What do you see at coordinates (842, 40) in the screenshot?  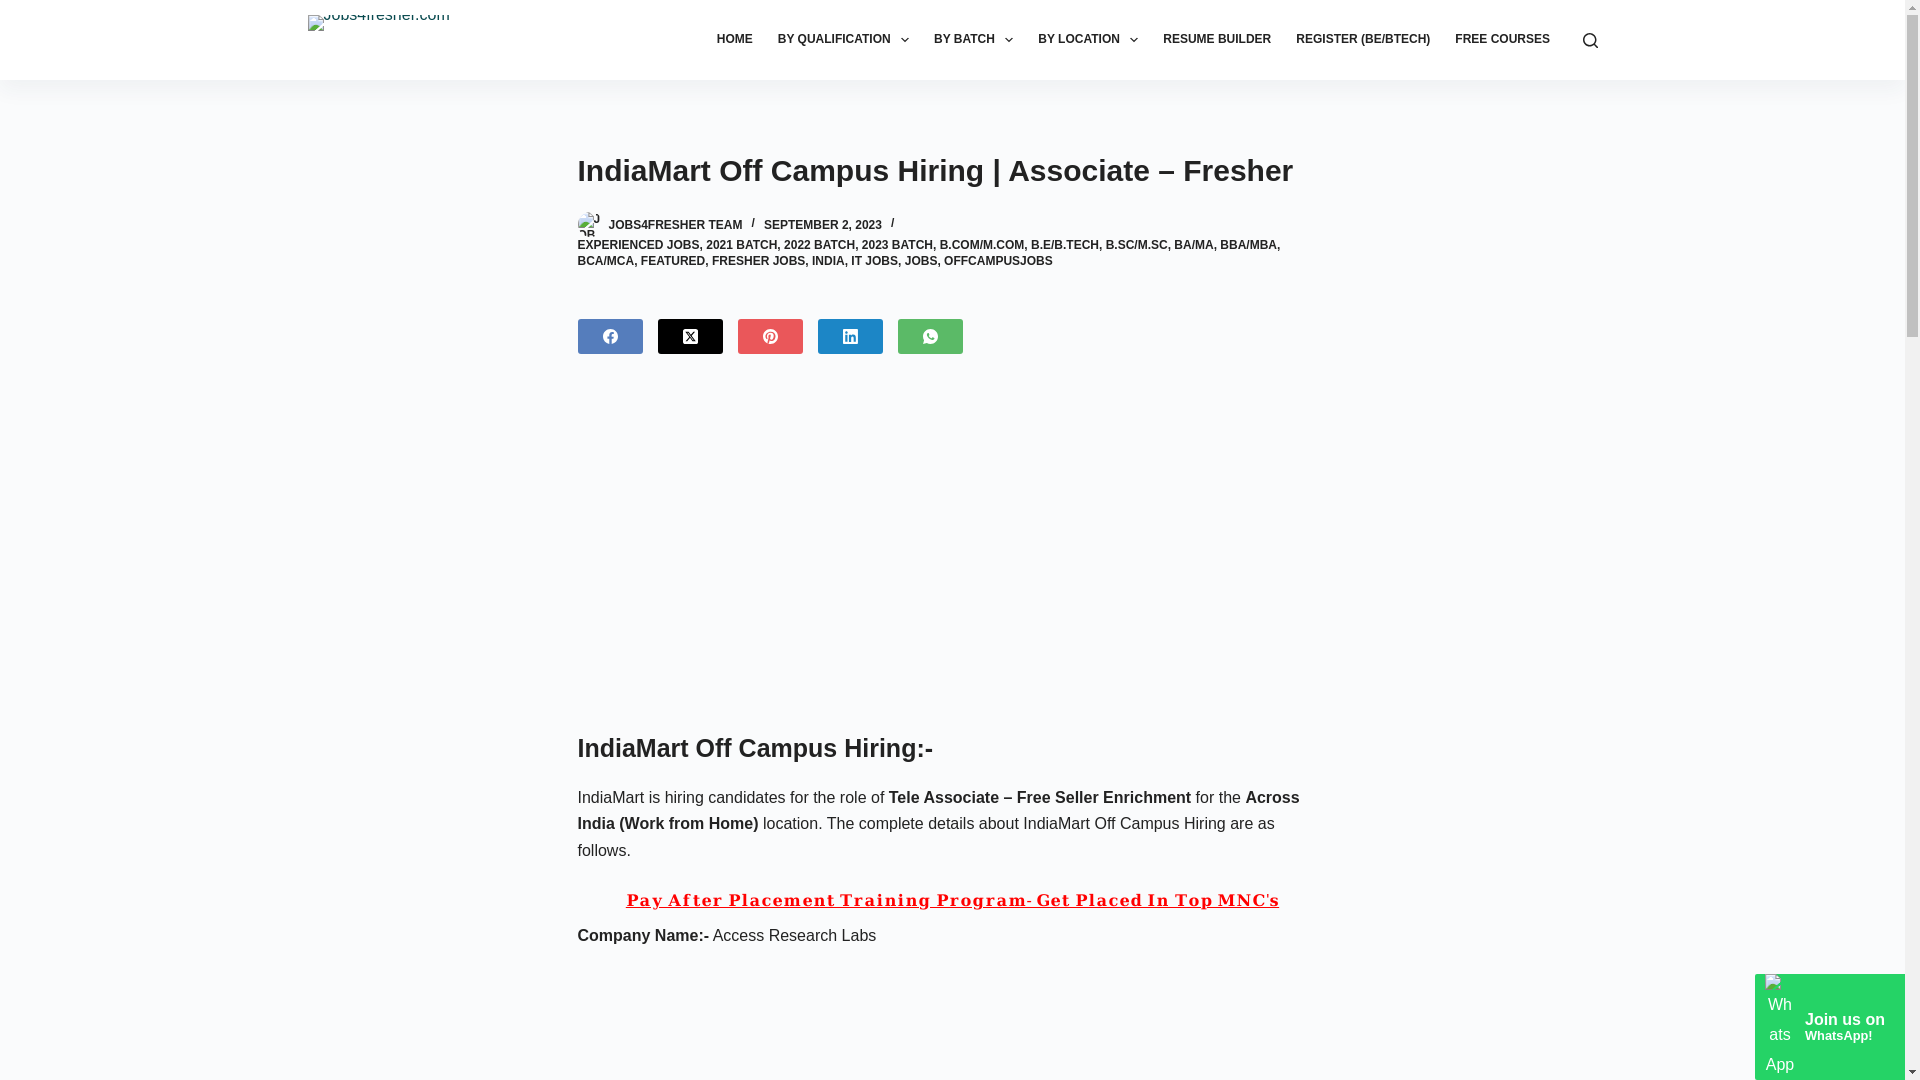 I see `BY QUALIFICATION` at bounding box center [842, 40].